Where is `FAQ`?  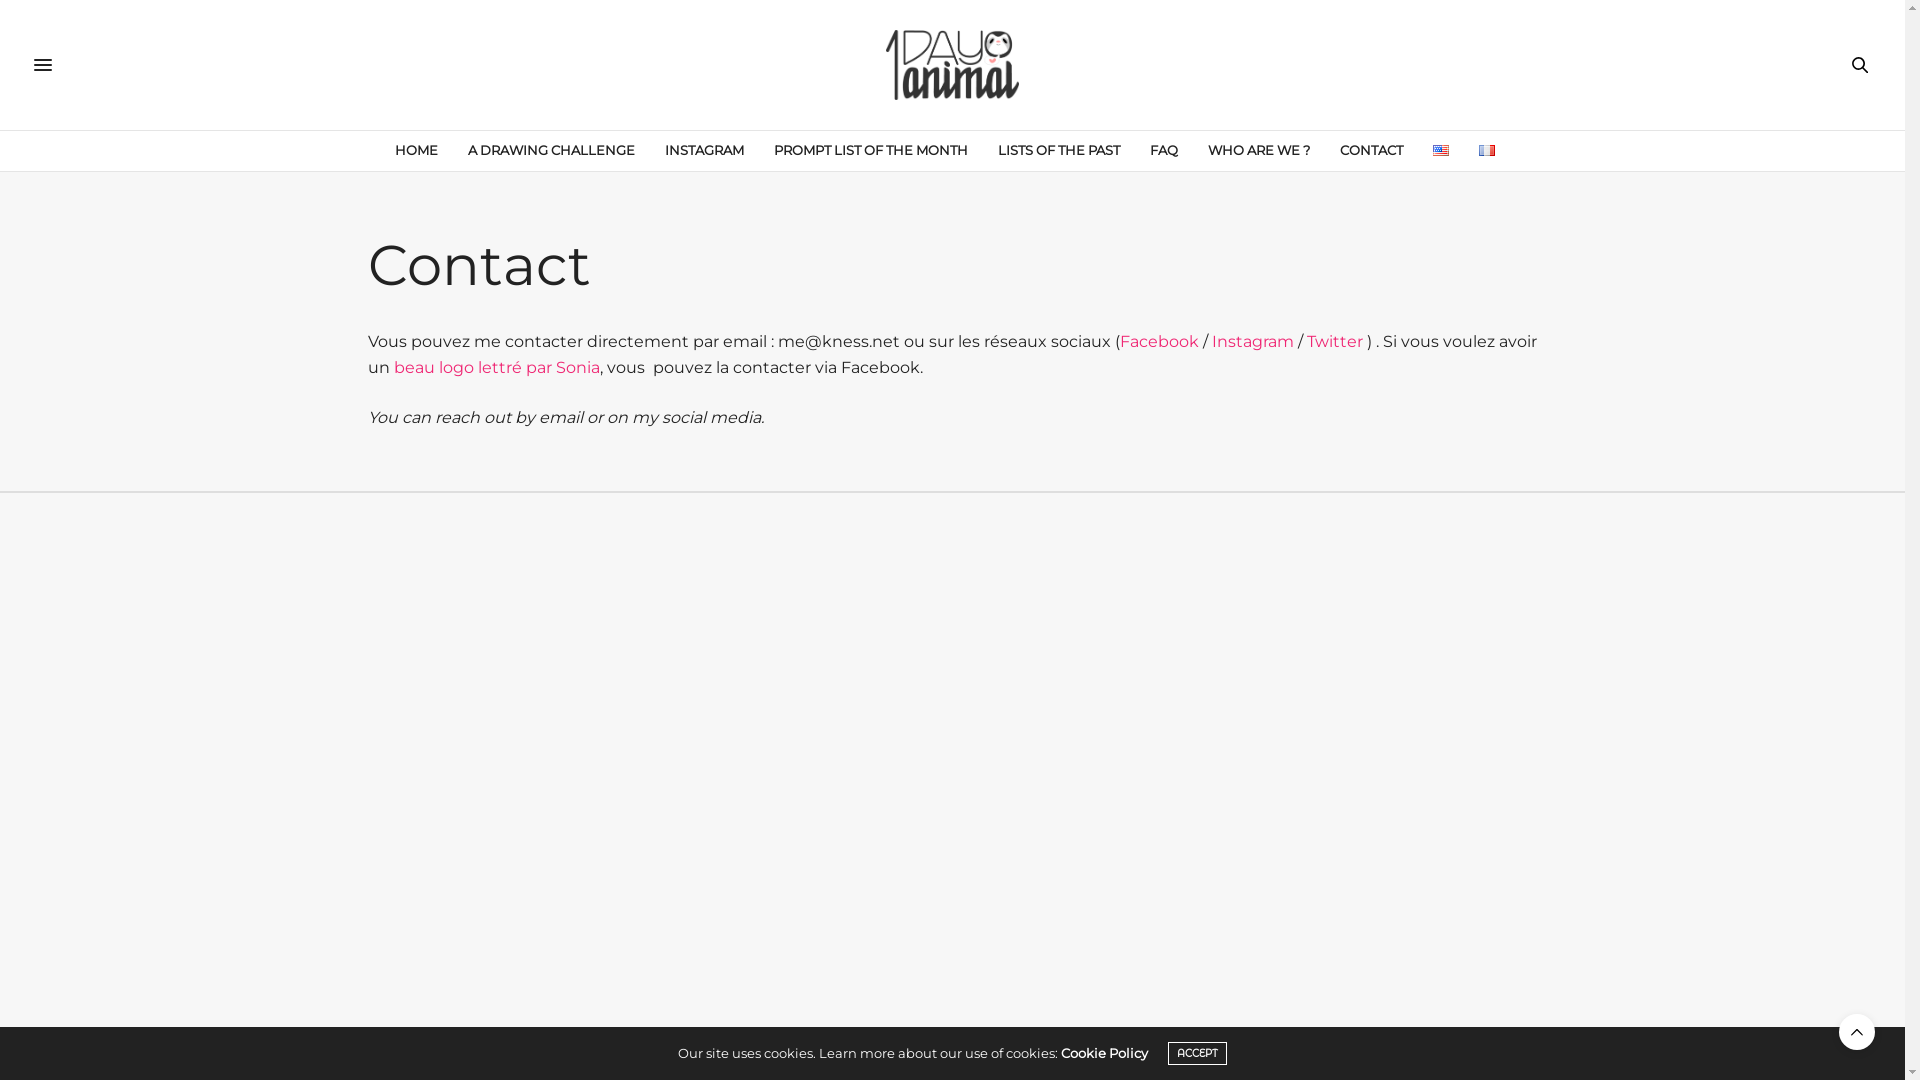
FAQ is located at coordinates (1164, 151).